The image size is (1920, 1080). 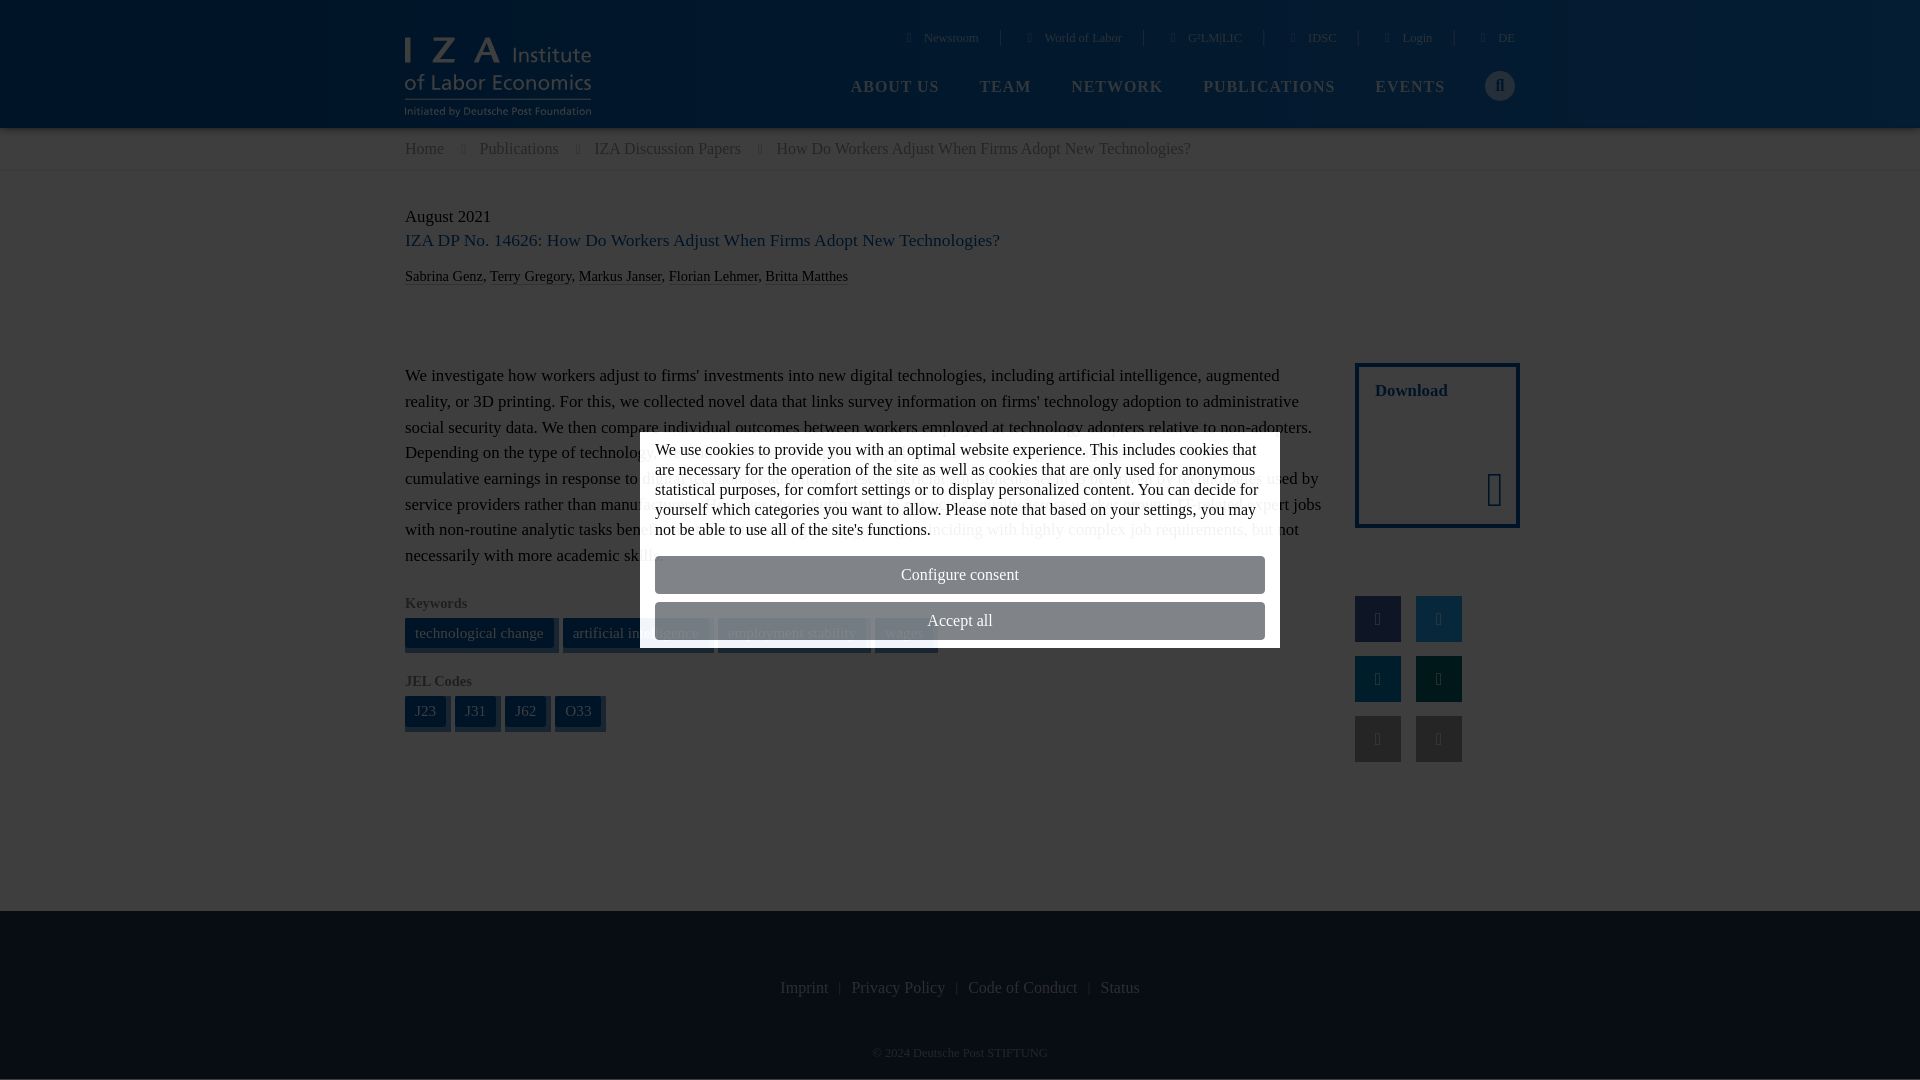 What do you see at coordinates (1268, 87) in the screenshot?
I see `PUBLICATIONS` at bounding box center [1268, 87].